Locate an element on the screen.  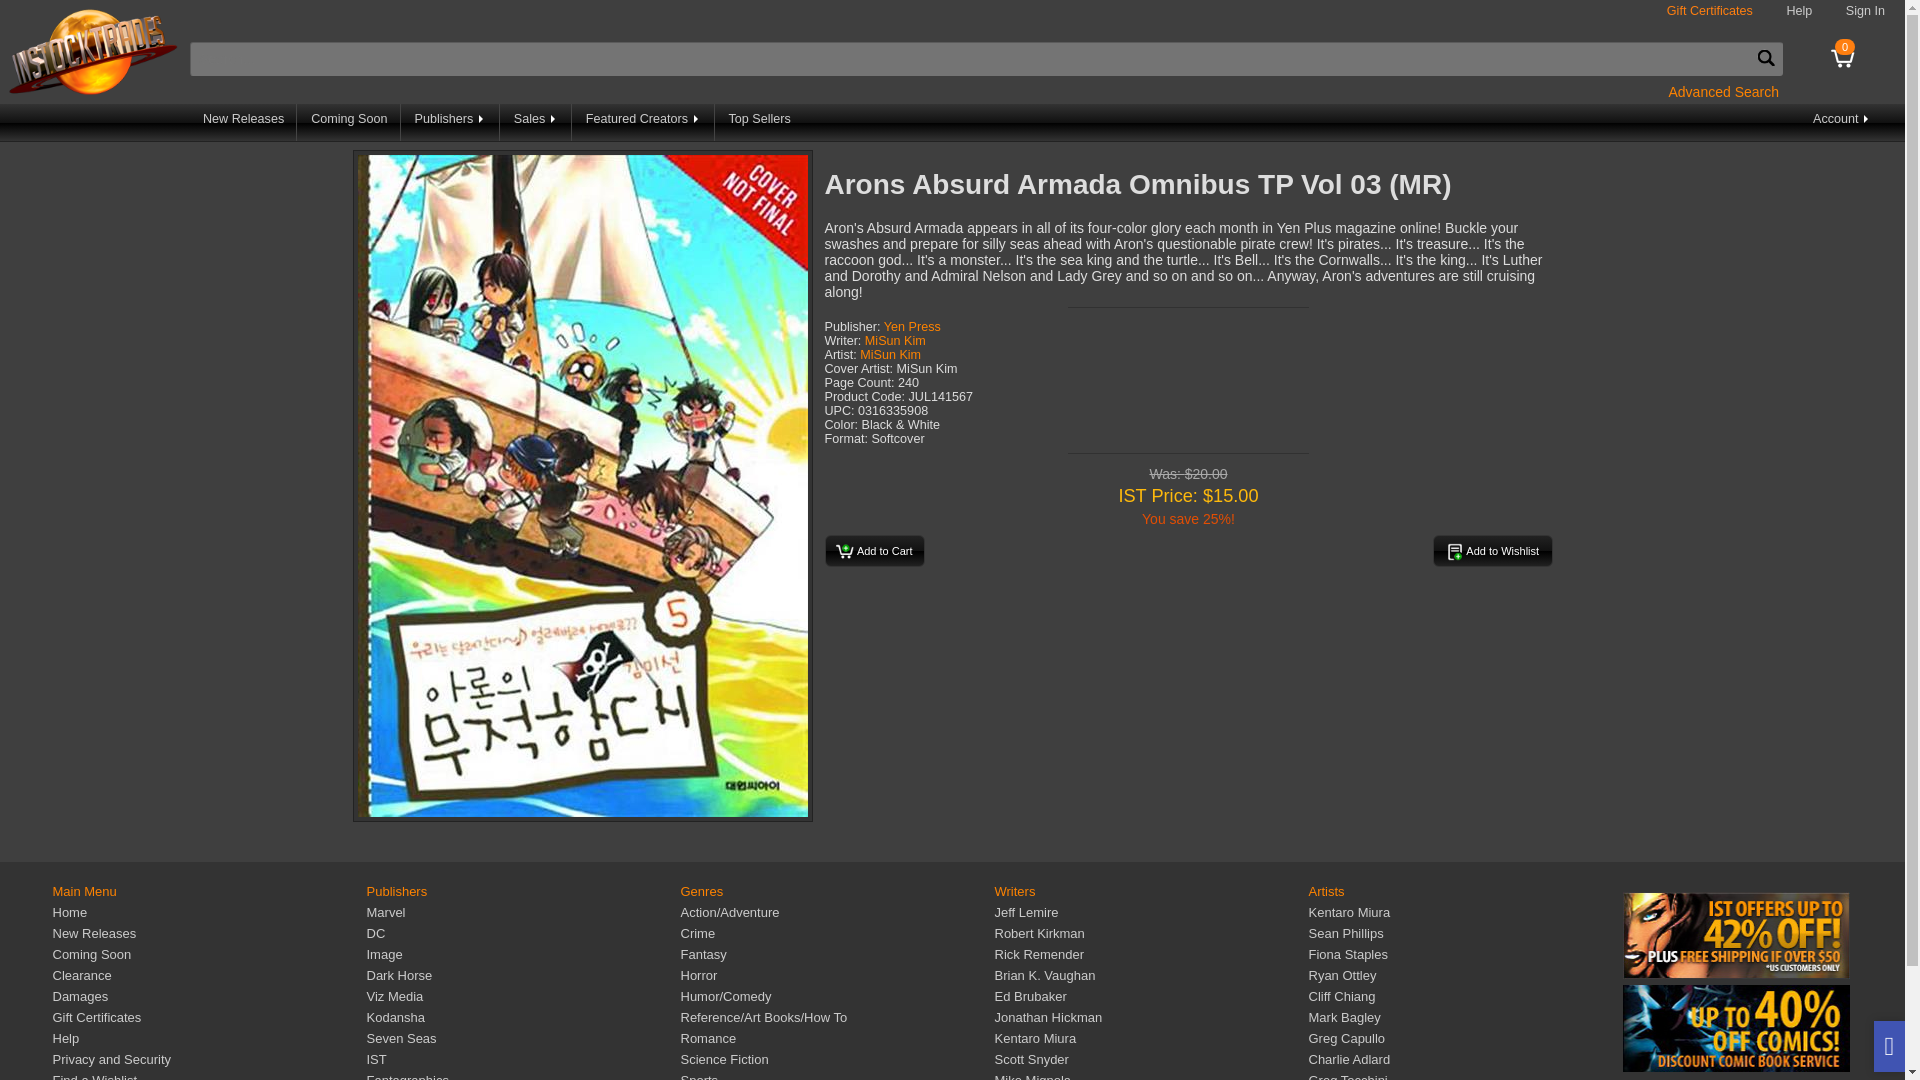
Featured Creators is located at coordinates (644, 122).